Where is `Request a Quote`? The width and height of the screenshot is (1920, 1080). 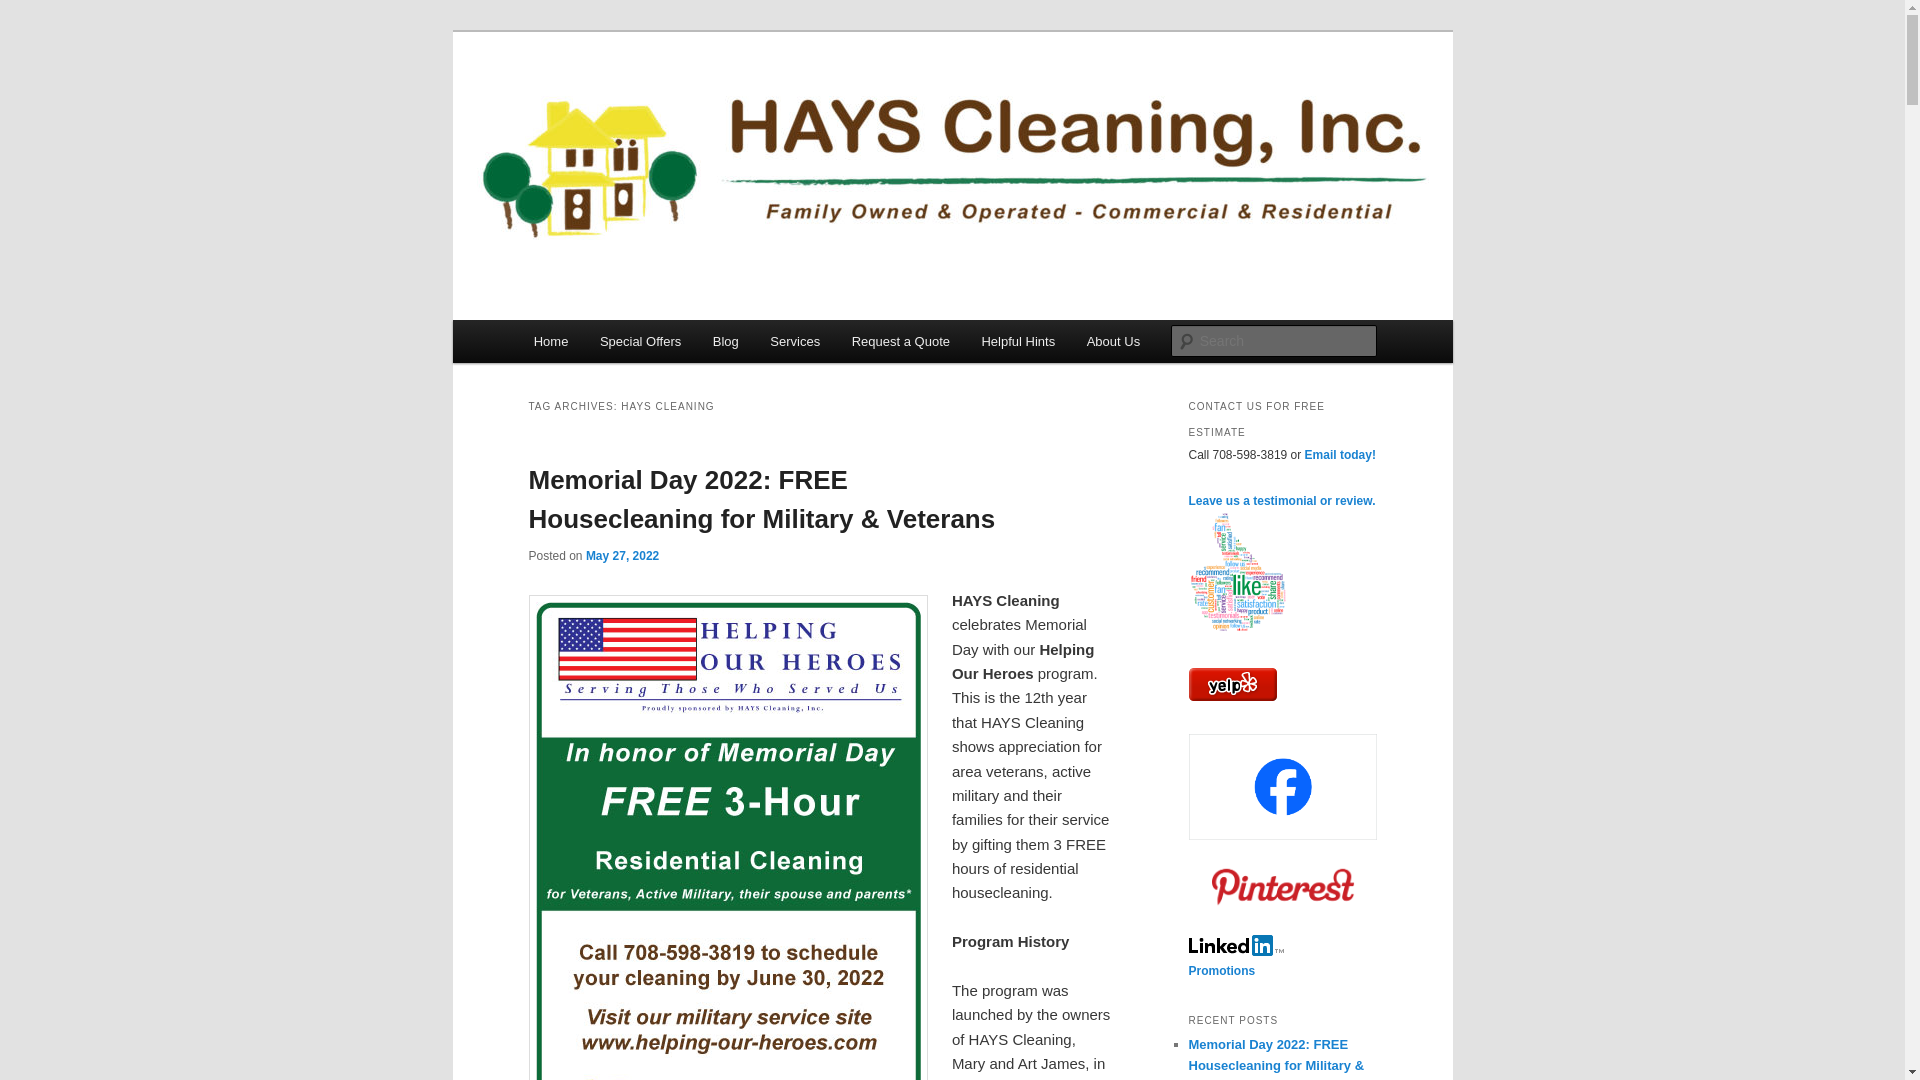
Request a Quote is located at coordinates (900, 340).